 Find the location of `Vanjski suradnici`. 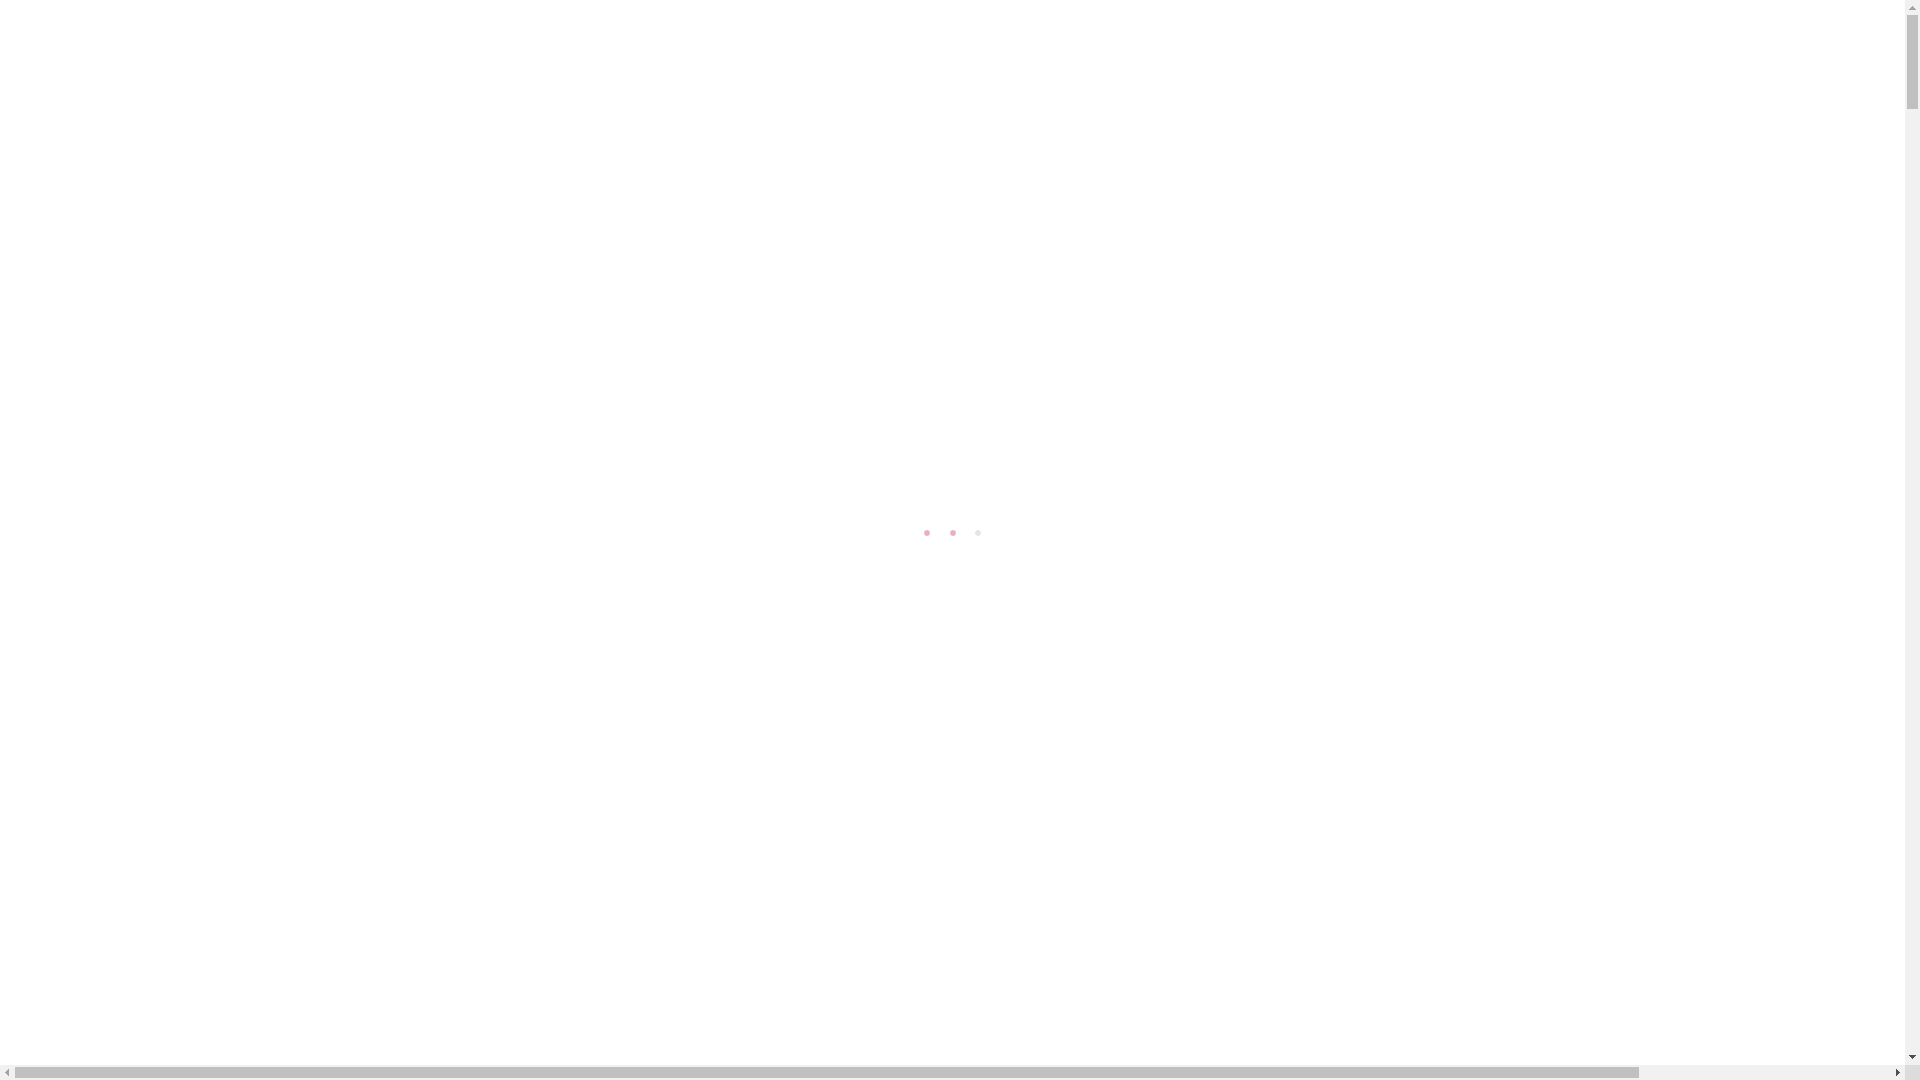

Vanjski suradnici is located at coordinates (162, 140).